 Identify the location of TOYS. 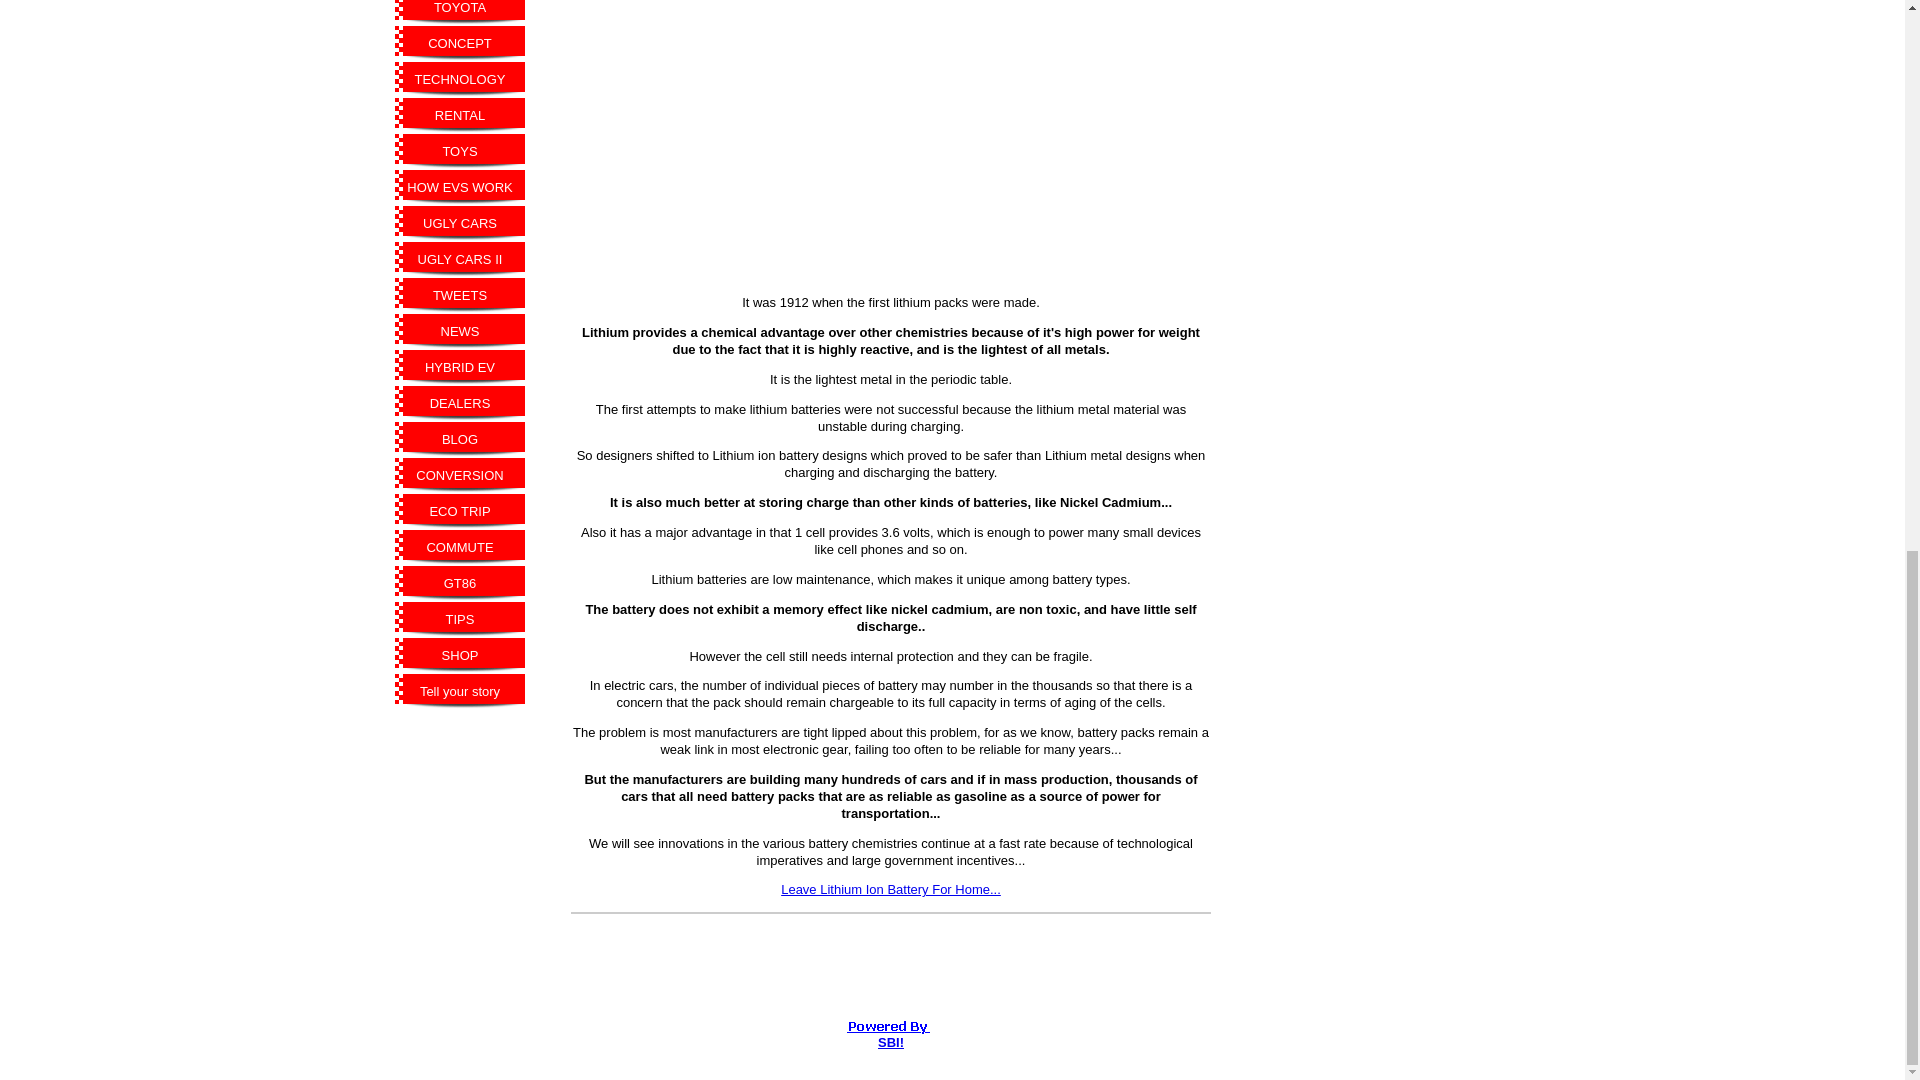
(460, 151).